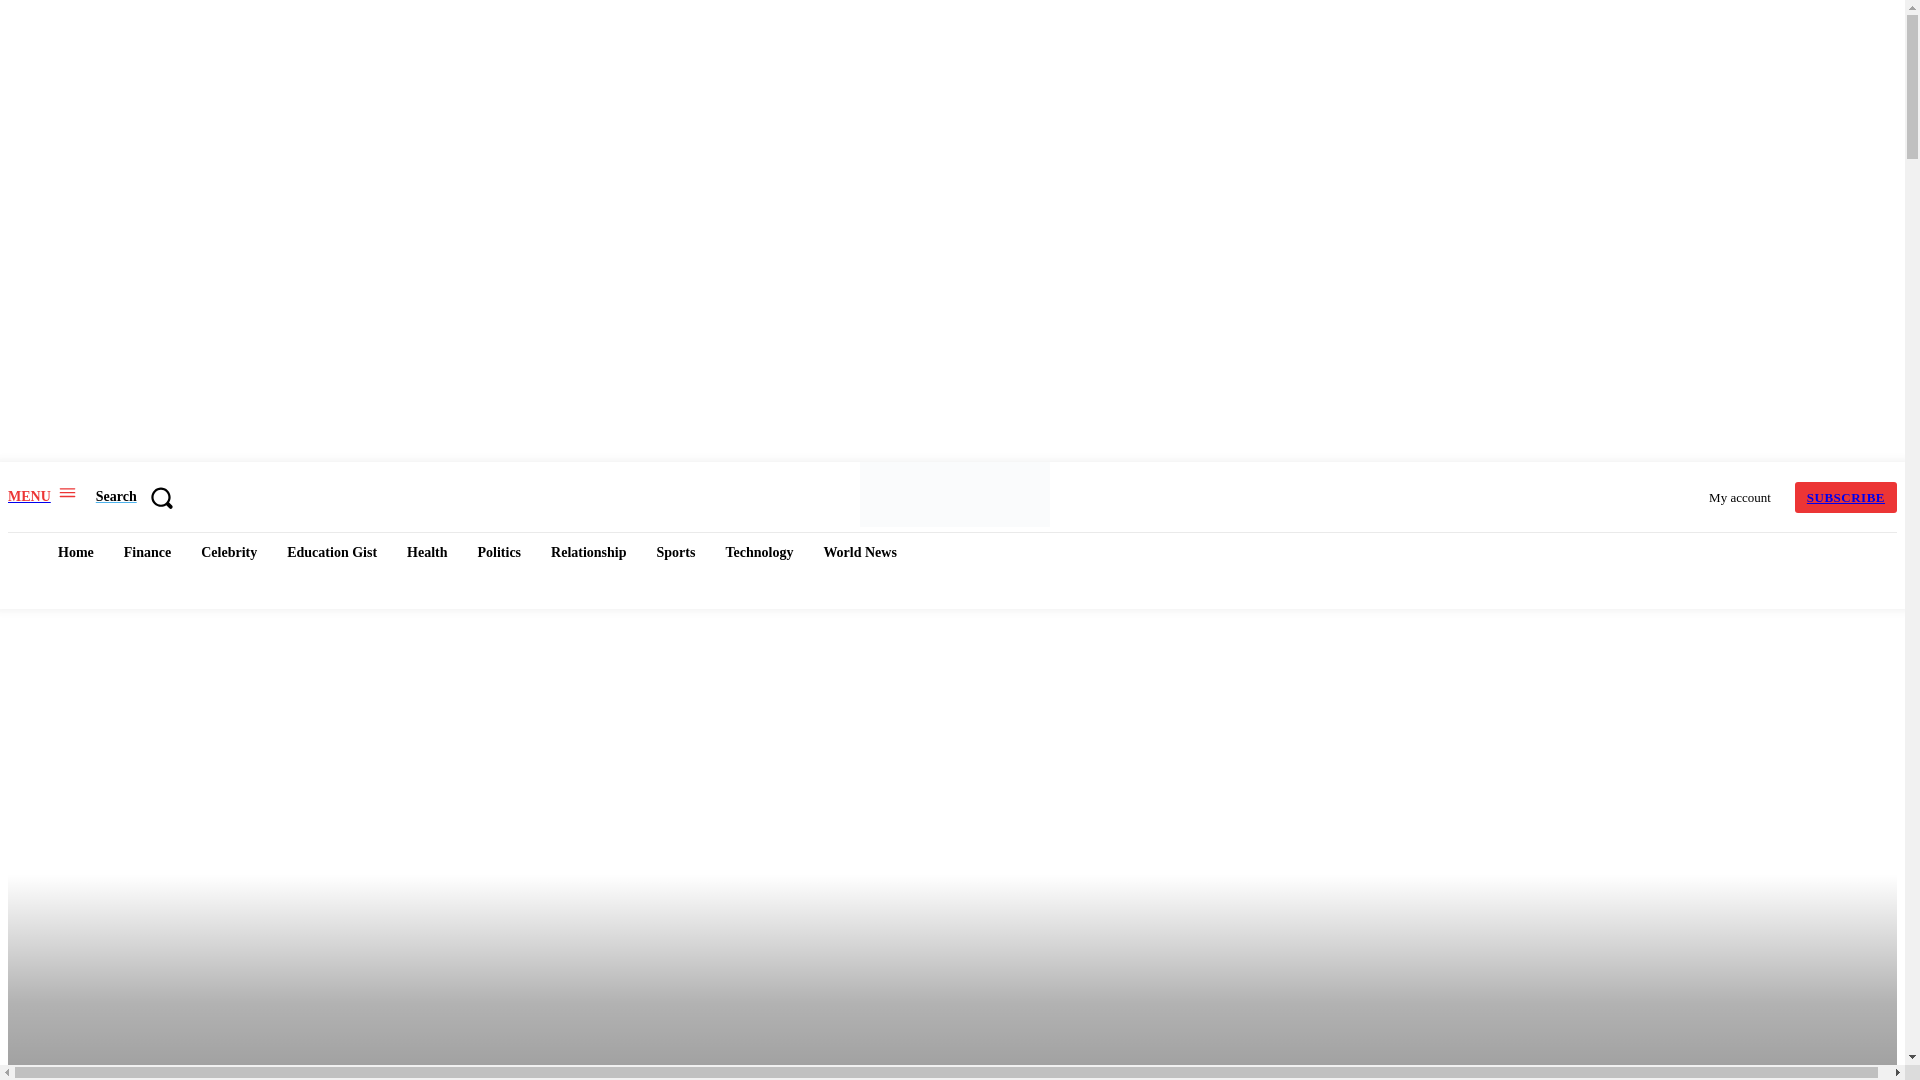 The height and width of the screenshot is (1080, 1920). Describe the element at coordinates (588, 552) in the screenshot. I see `Relationship` at that location.